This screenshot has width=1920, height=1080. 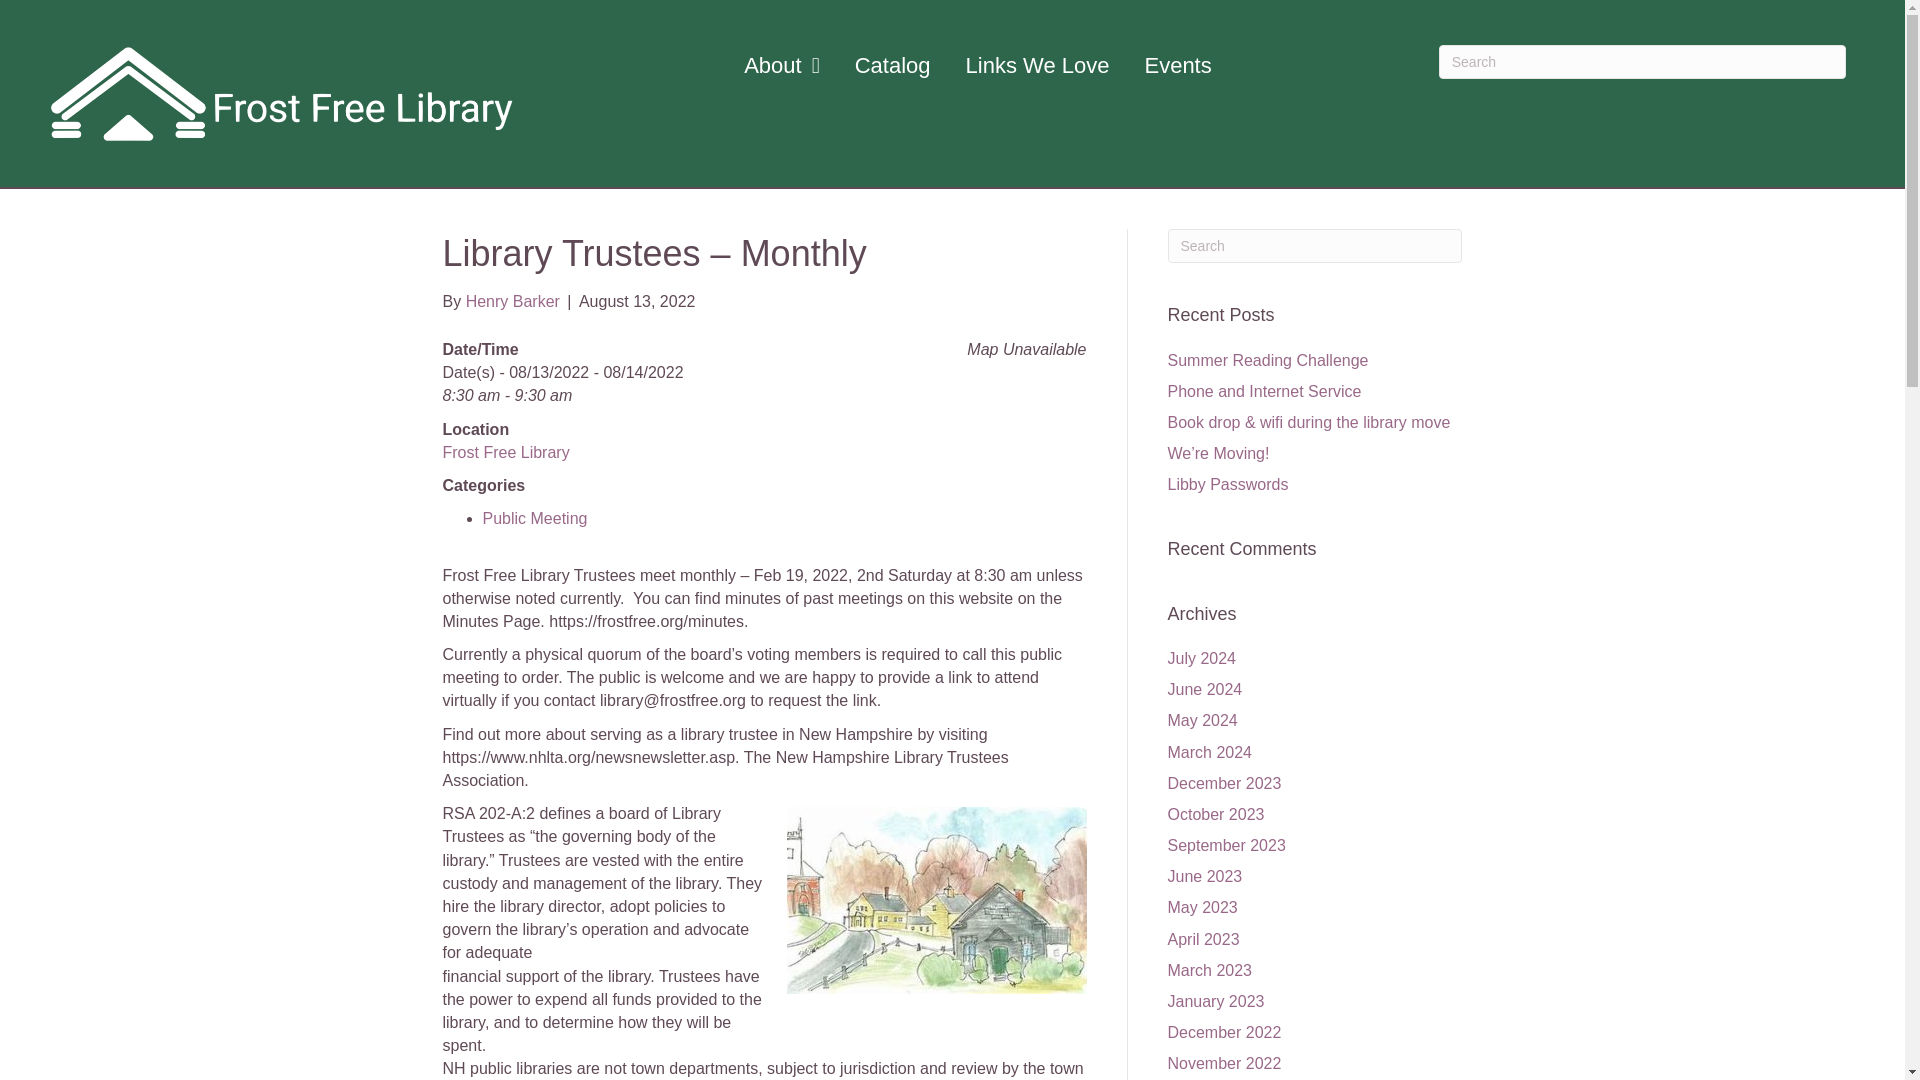 What do you see at coordinates (892, 66) in the screenshot?
I see `Catalog` at bounding box center [892, 66].